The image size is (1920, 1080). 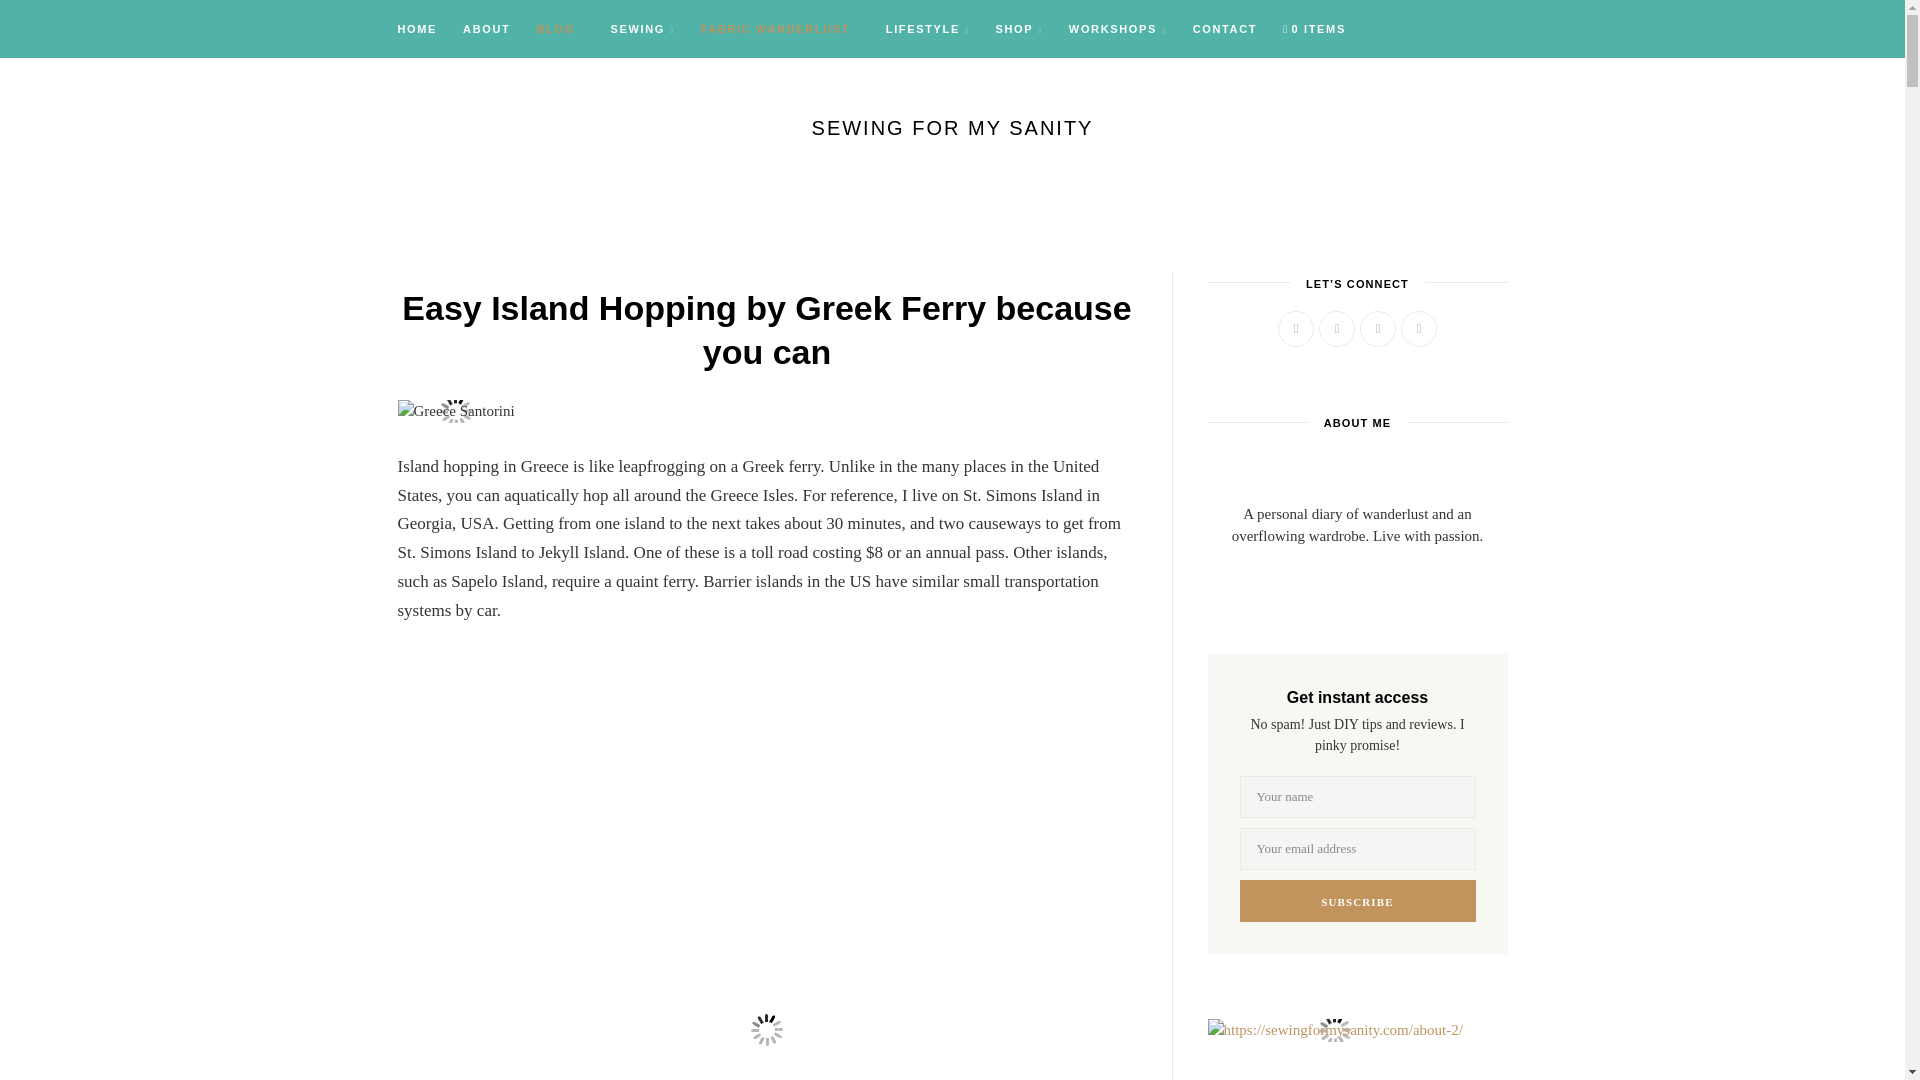 What do you see at coordinates (1337, 328) in the screenshot?
I see `Twitter` at bounding box center [1337, 328].